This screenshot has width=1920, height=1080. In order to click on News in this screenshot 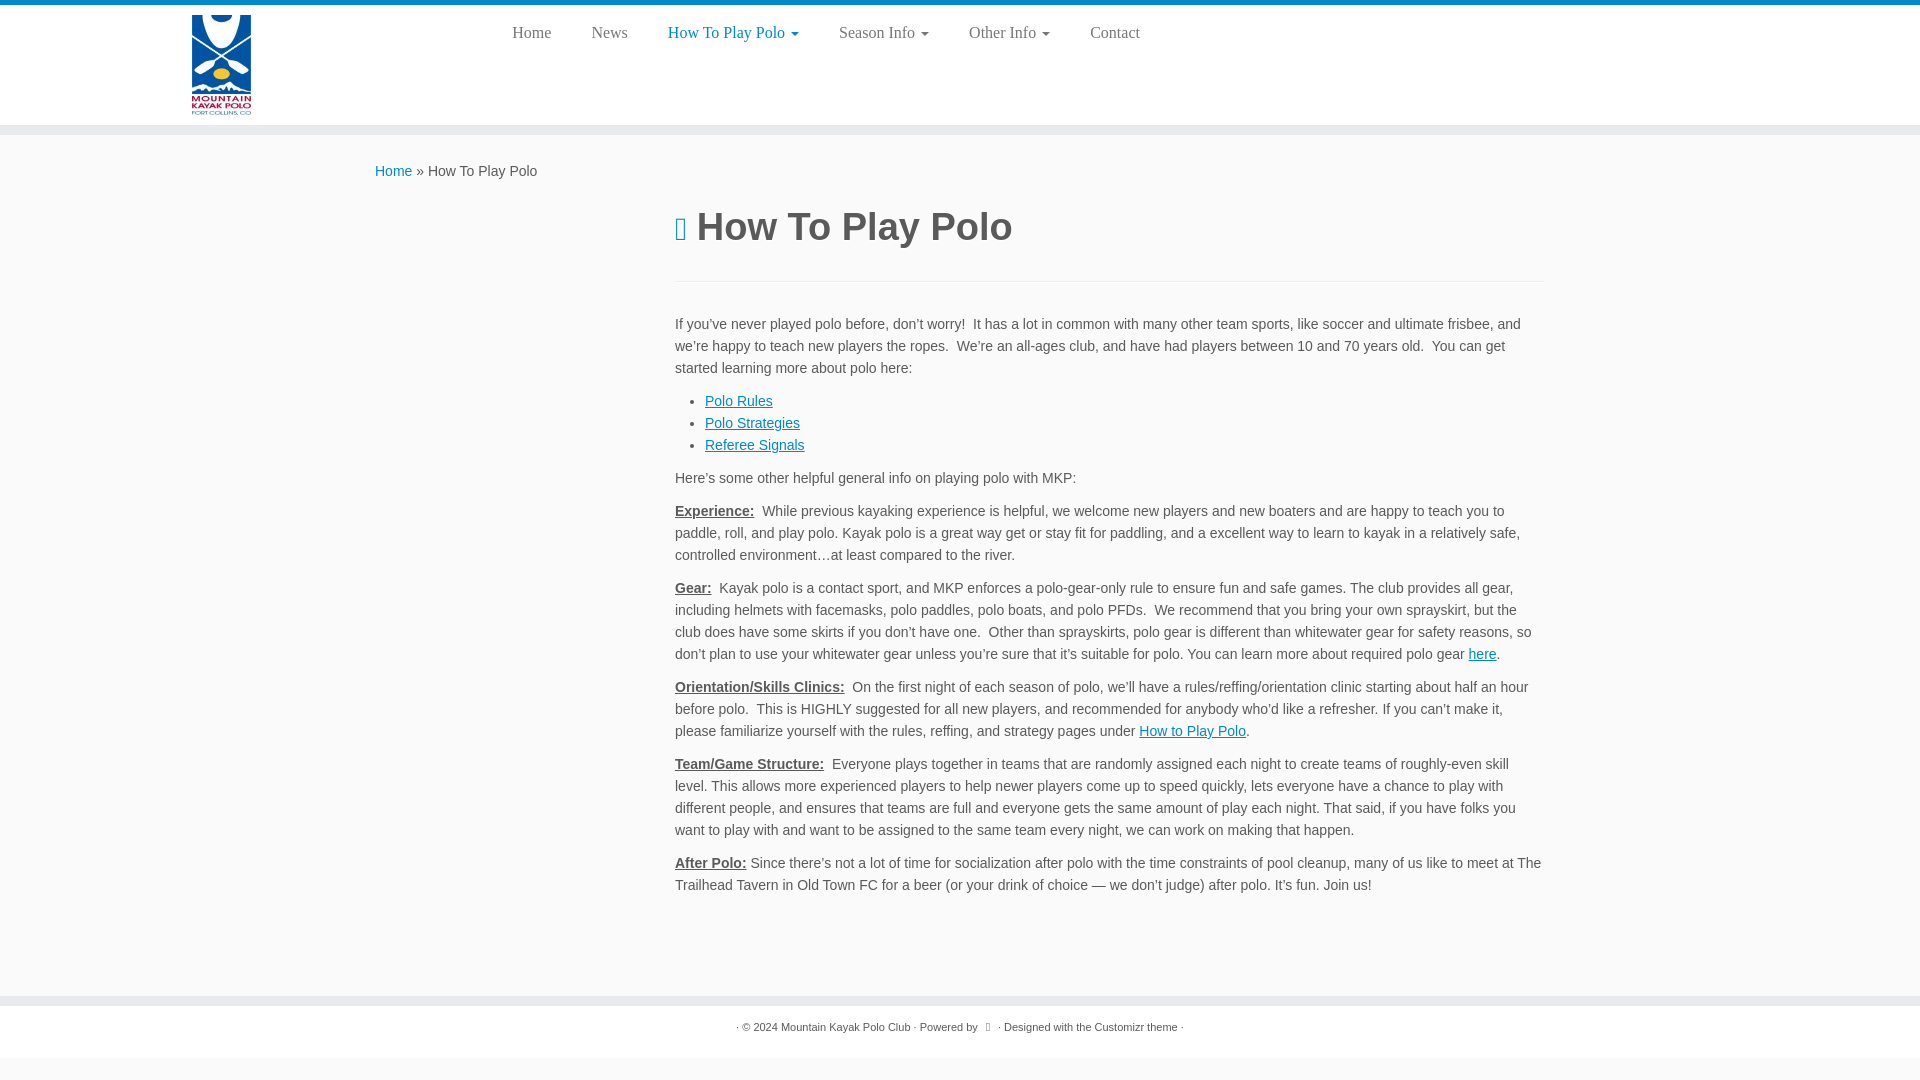, I will do `click(608, 32)`.